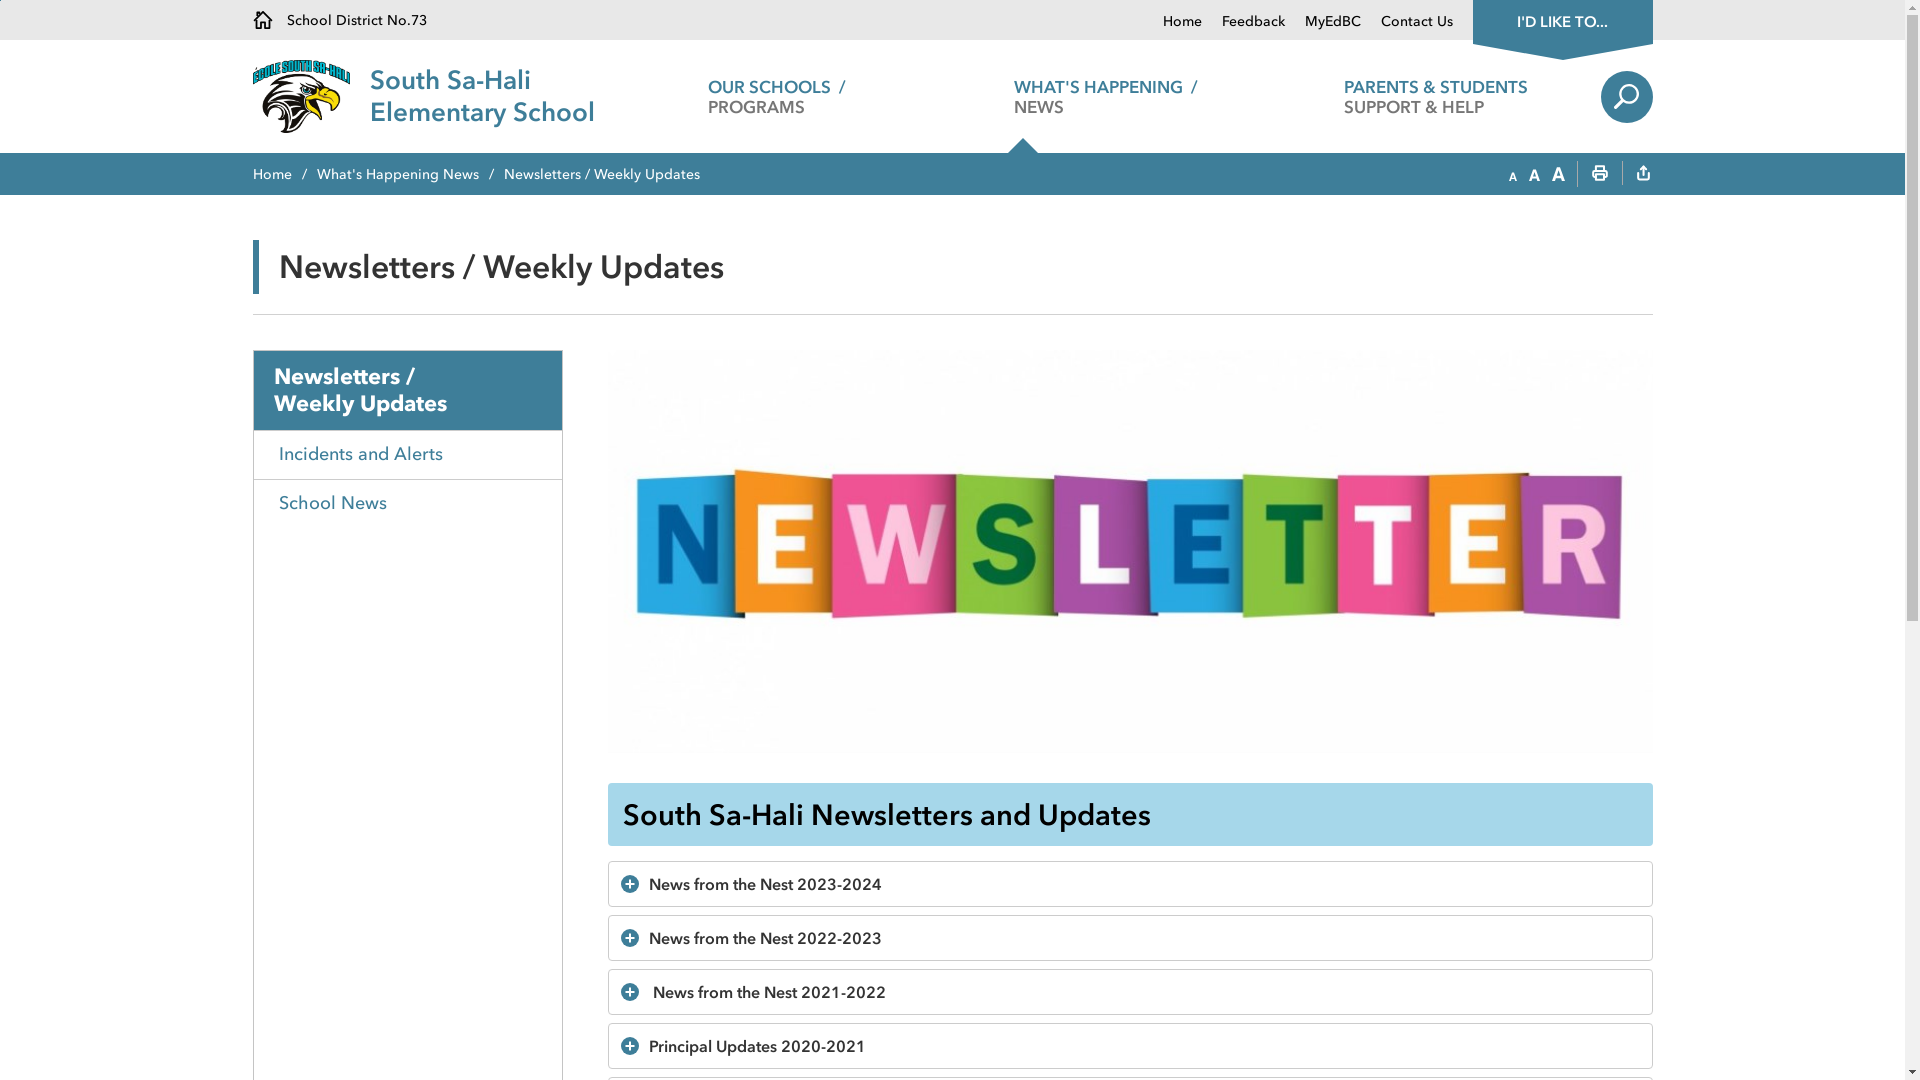  I want to click on Print This Page, so click(1600, 175).